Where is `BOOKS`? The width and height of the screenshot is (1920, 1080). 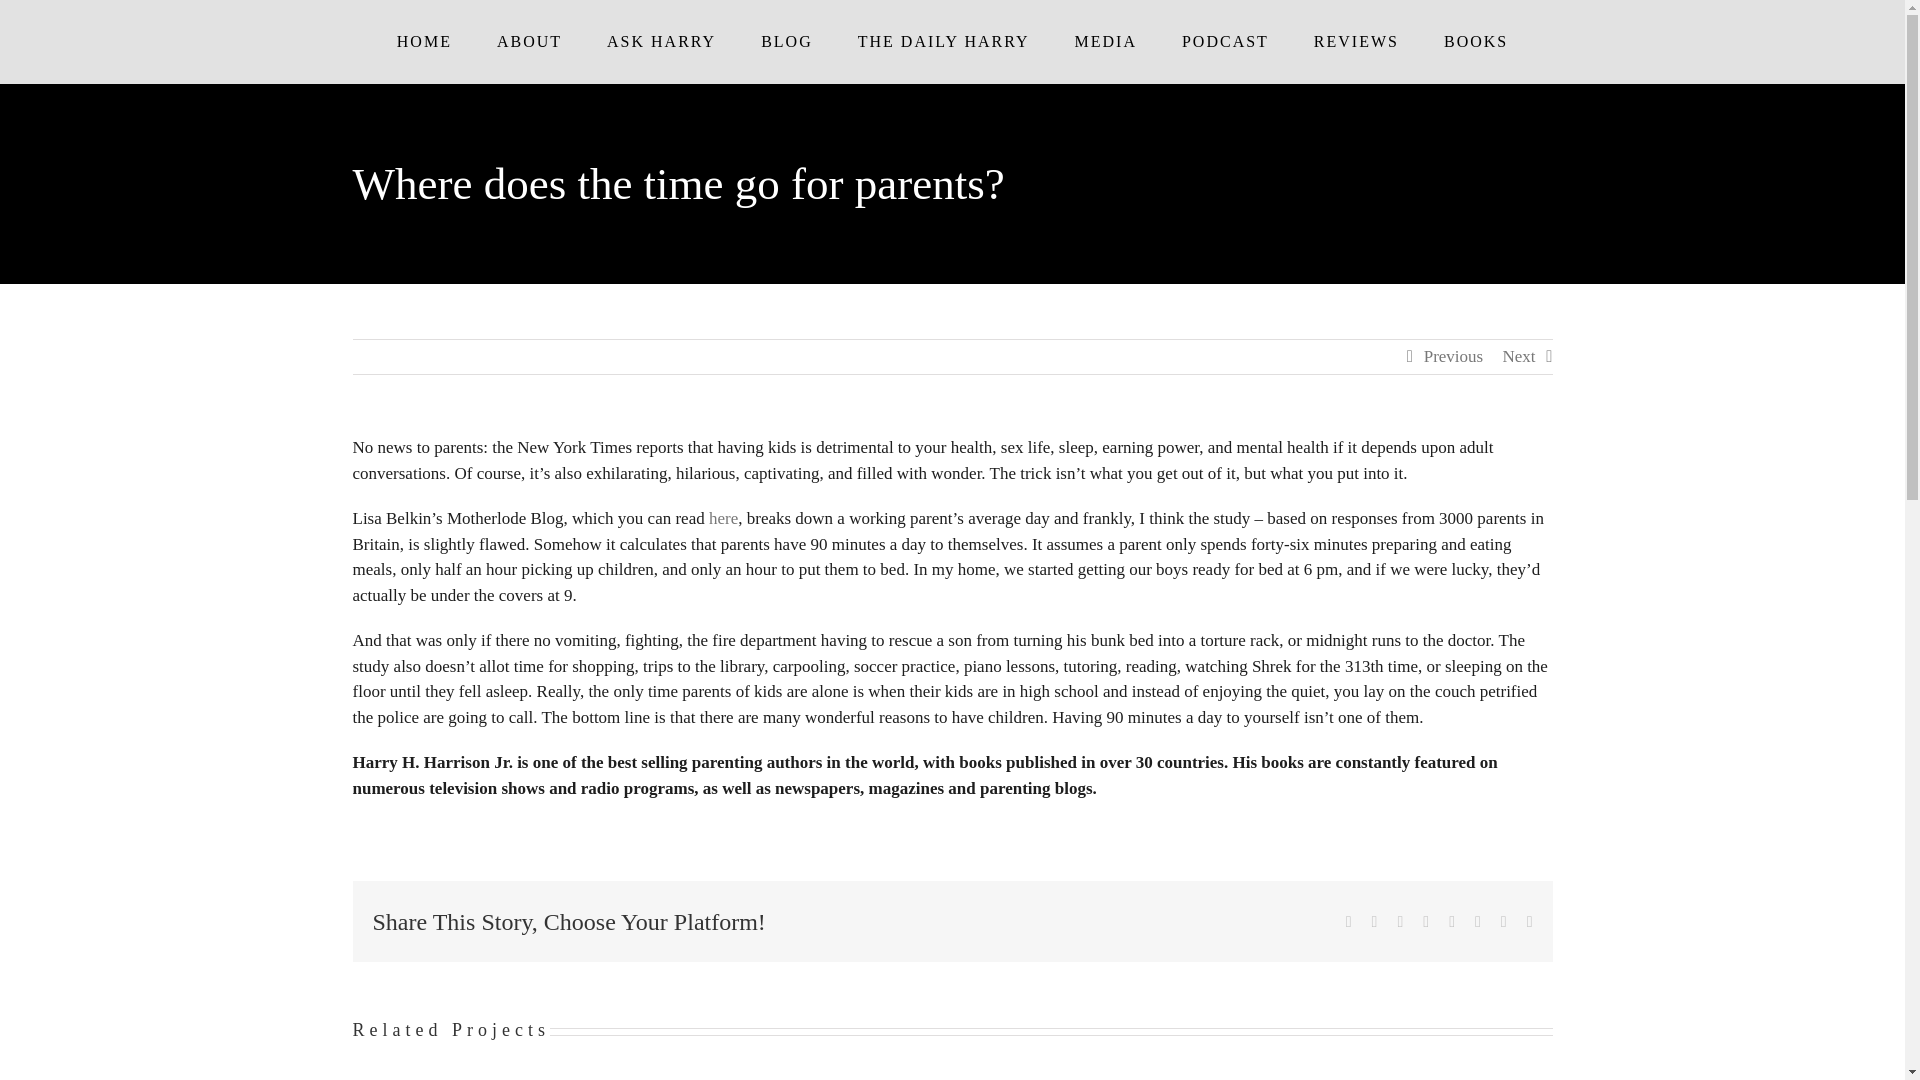 BOOKS is located at coordinates (1475, 42).